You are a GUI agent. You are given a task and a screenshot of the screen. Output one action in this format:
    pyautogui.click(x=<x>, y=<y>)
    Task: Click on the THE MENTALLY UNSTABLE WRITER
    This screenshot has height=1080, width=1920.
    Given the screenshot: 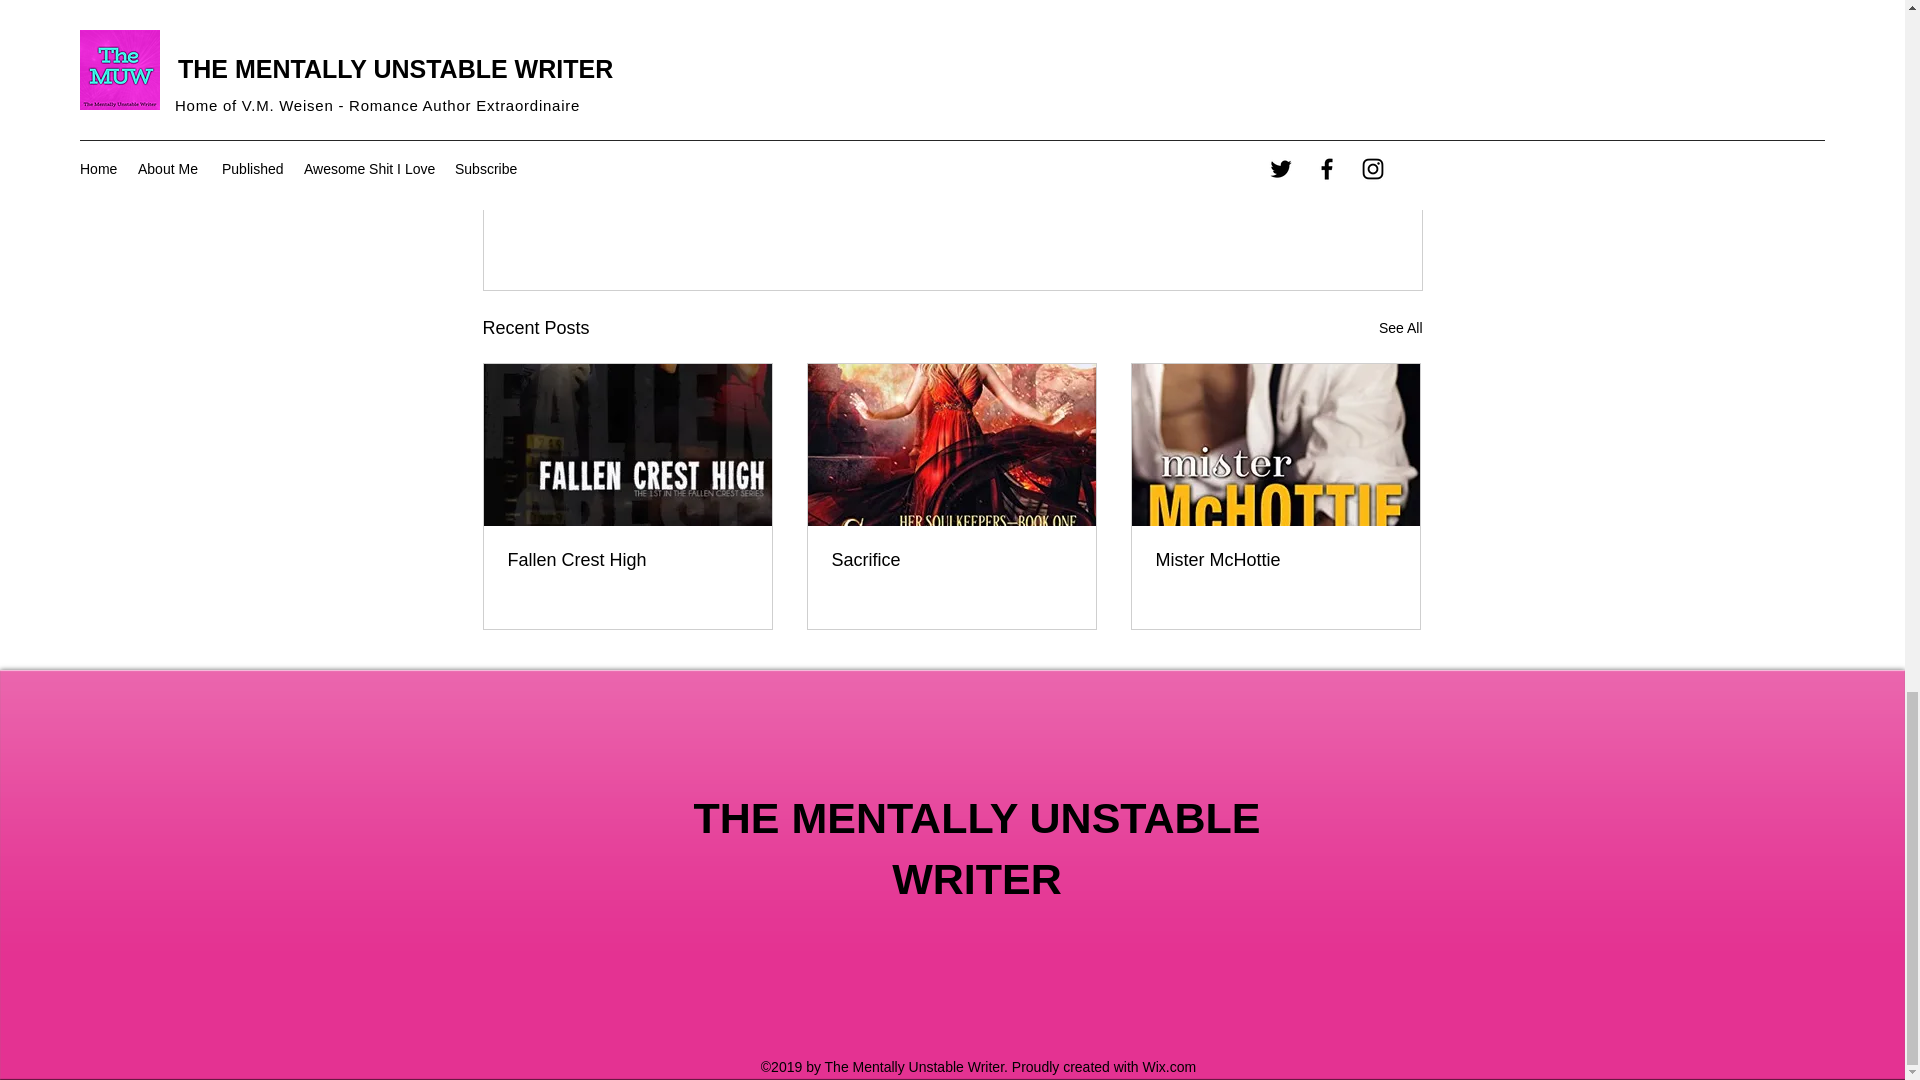 What is the action you would take?
    pyautogui.click(x=977, y=848)
    